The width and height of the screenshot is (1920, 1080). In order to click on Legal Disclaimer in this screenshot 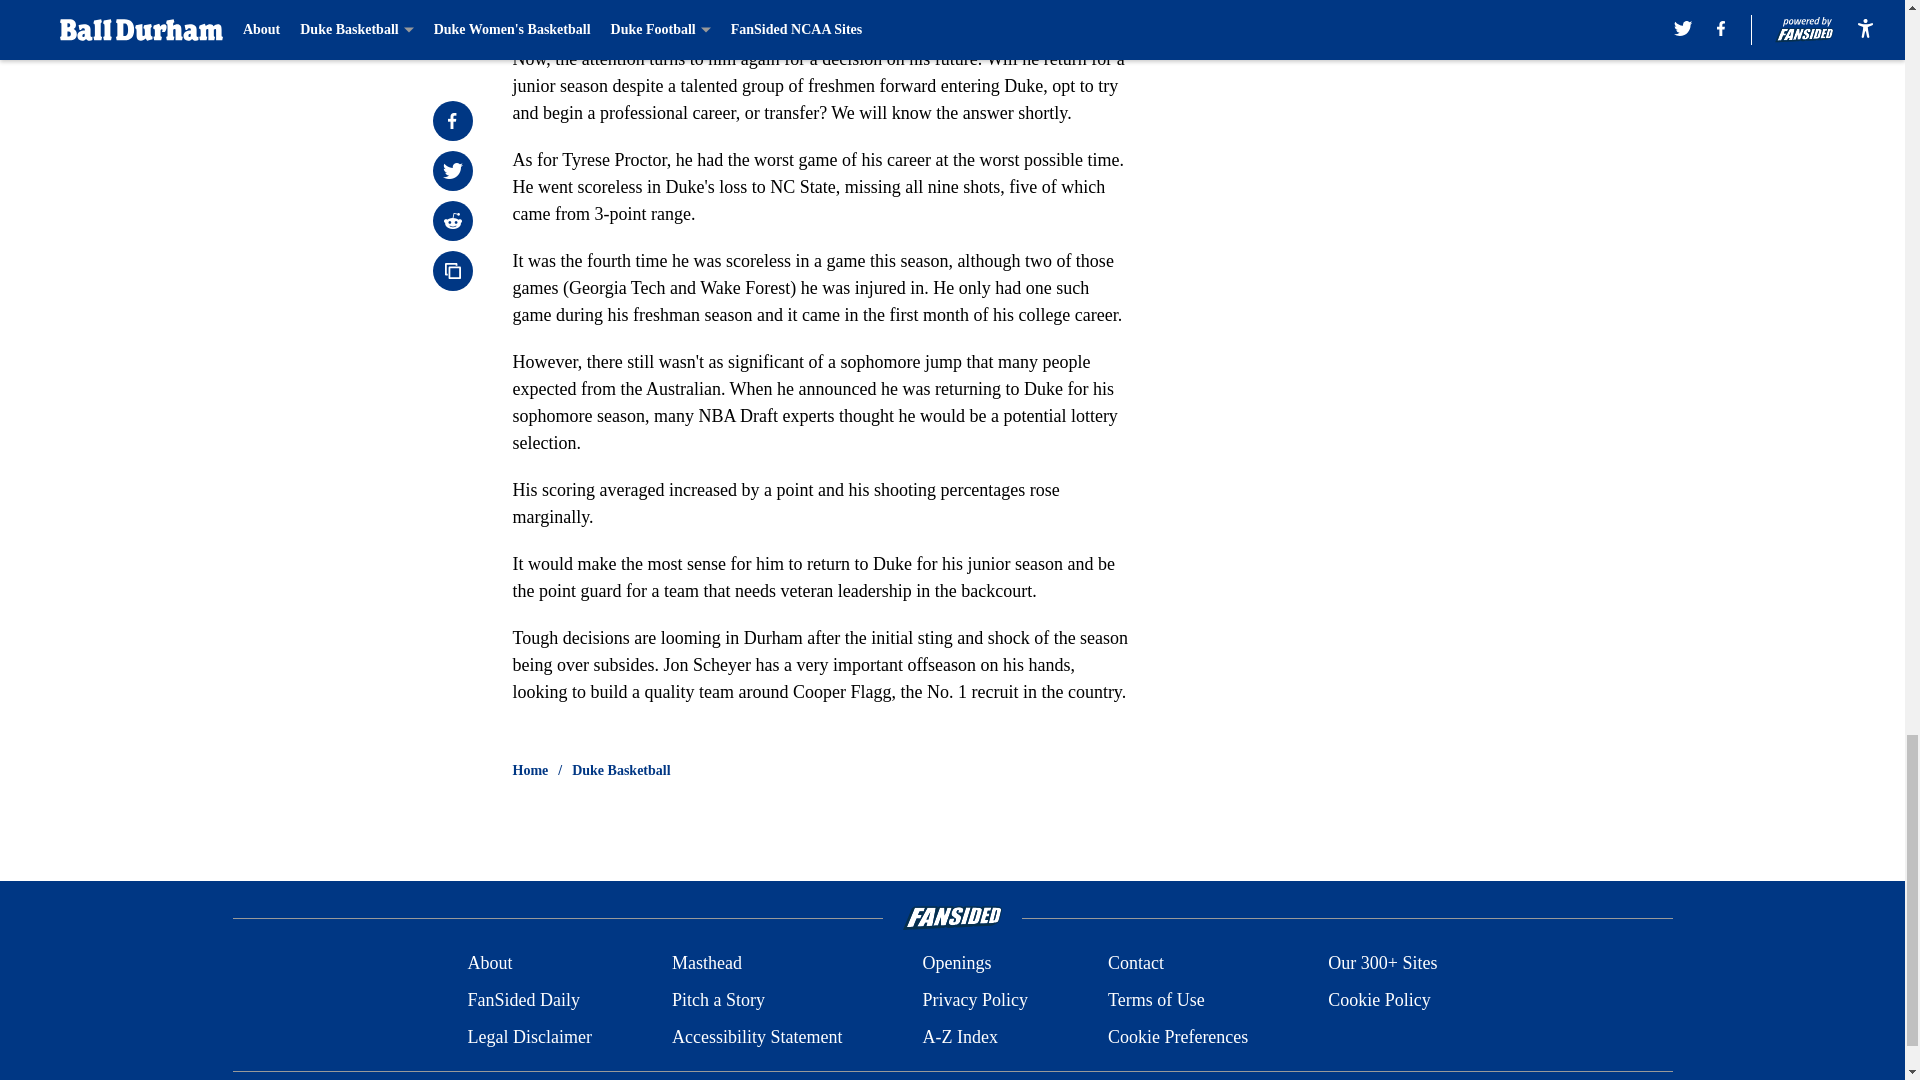, I will do `click(528, 1036)`.